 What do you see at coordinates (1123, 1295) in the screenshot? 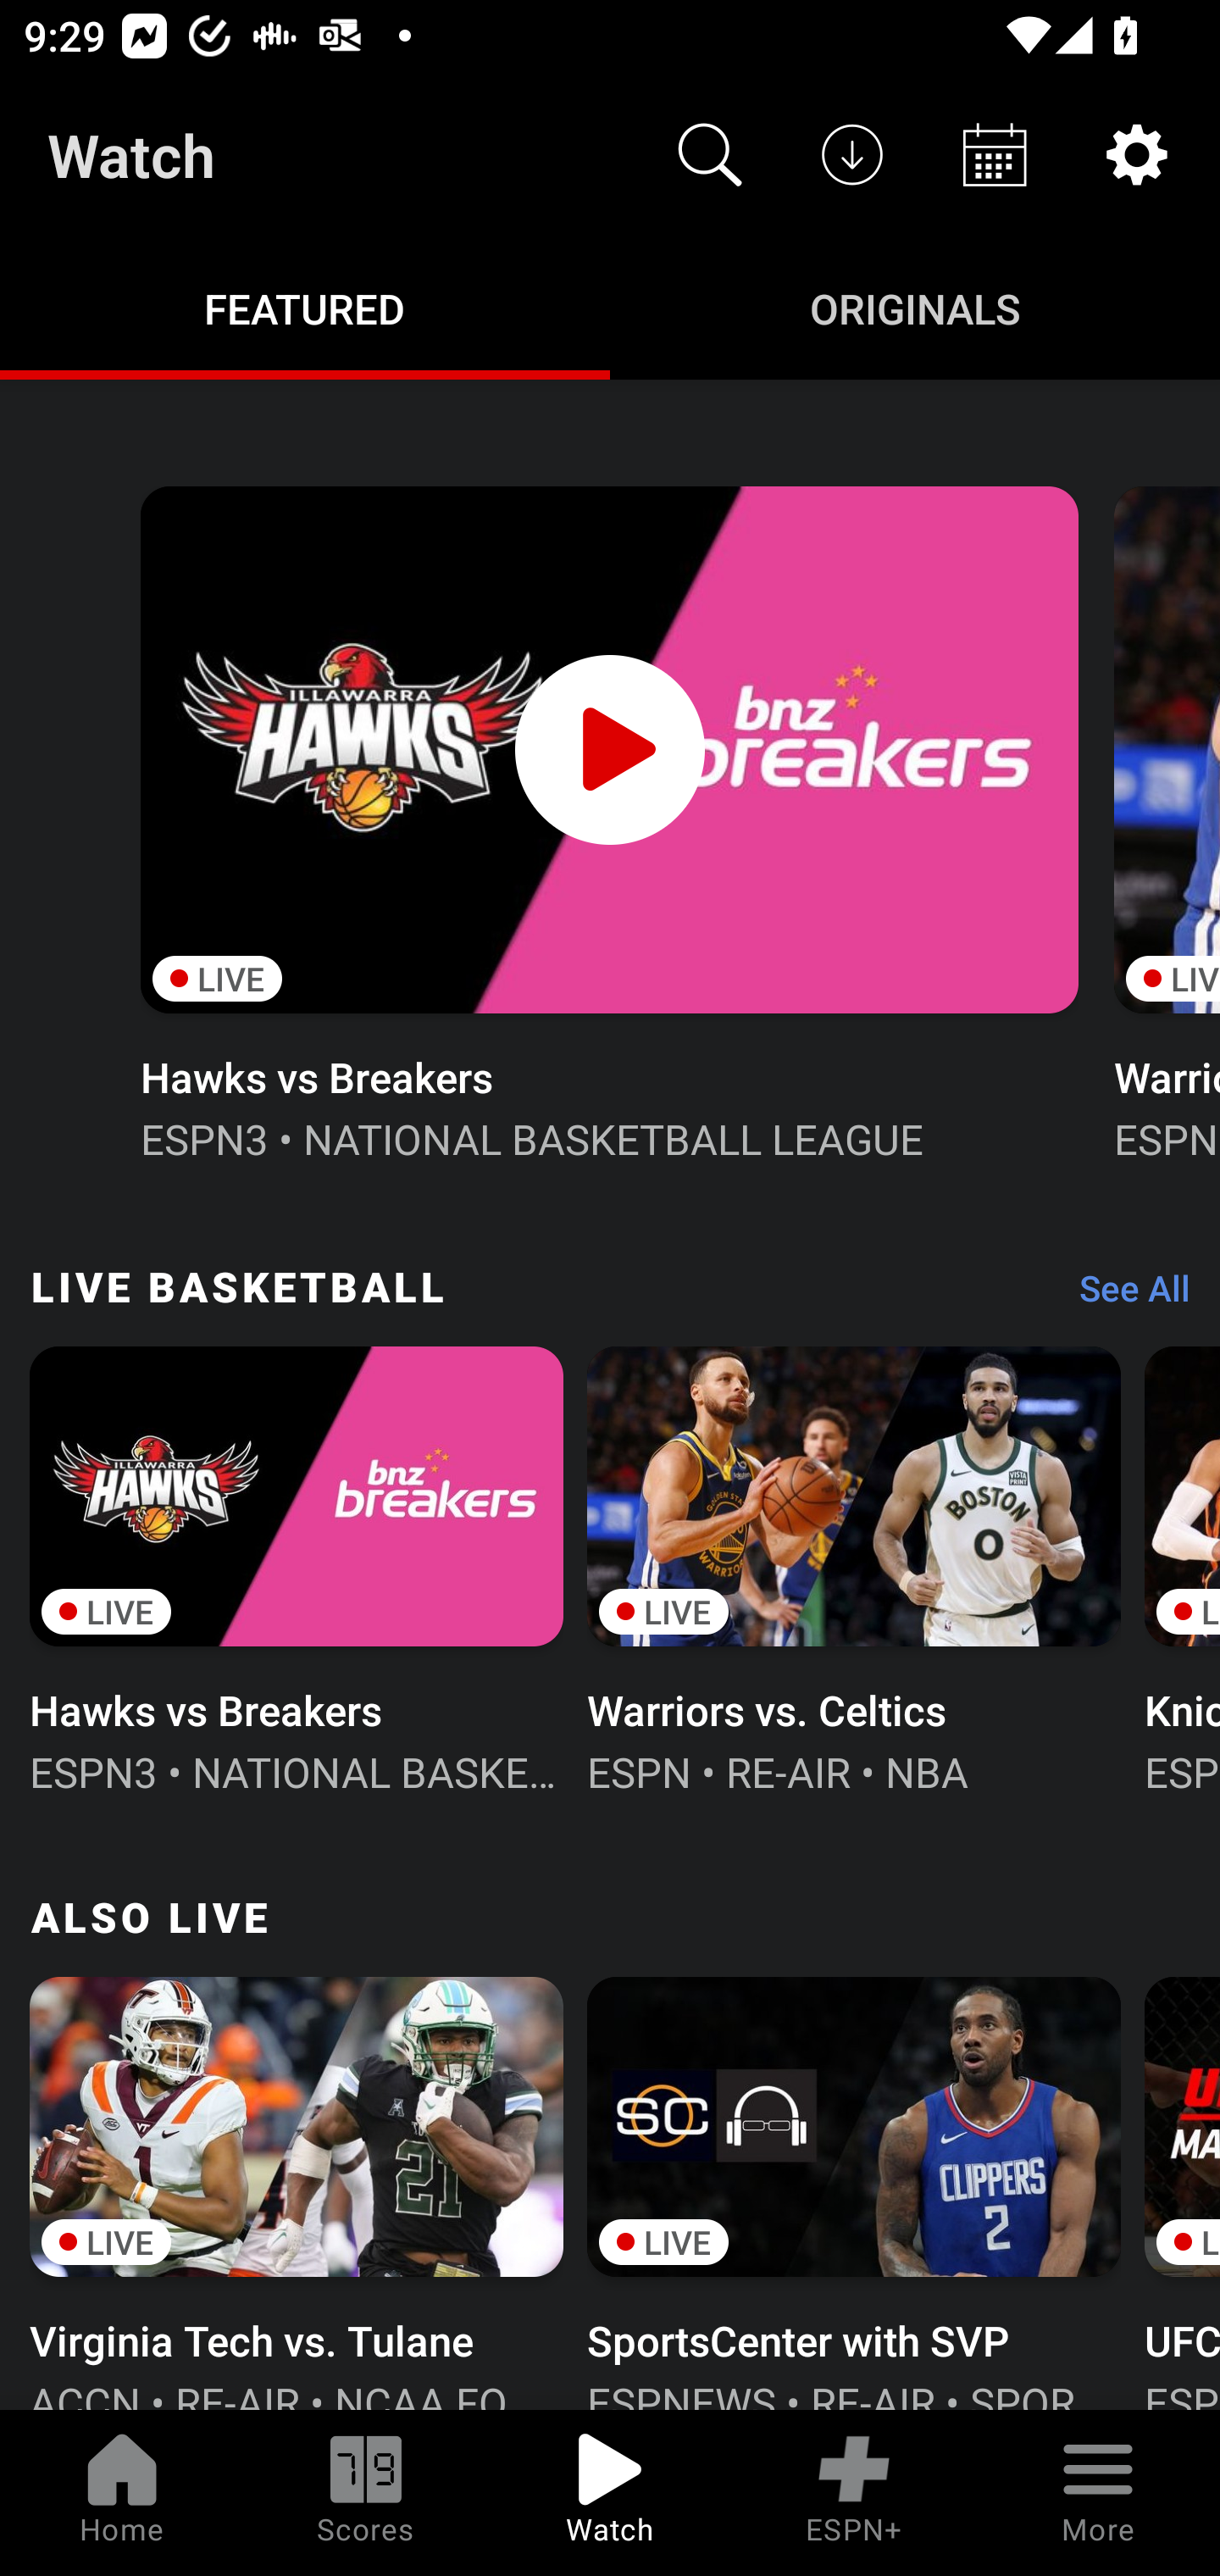
I see `See All` at bounding box center [1123, 1295].